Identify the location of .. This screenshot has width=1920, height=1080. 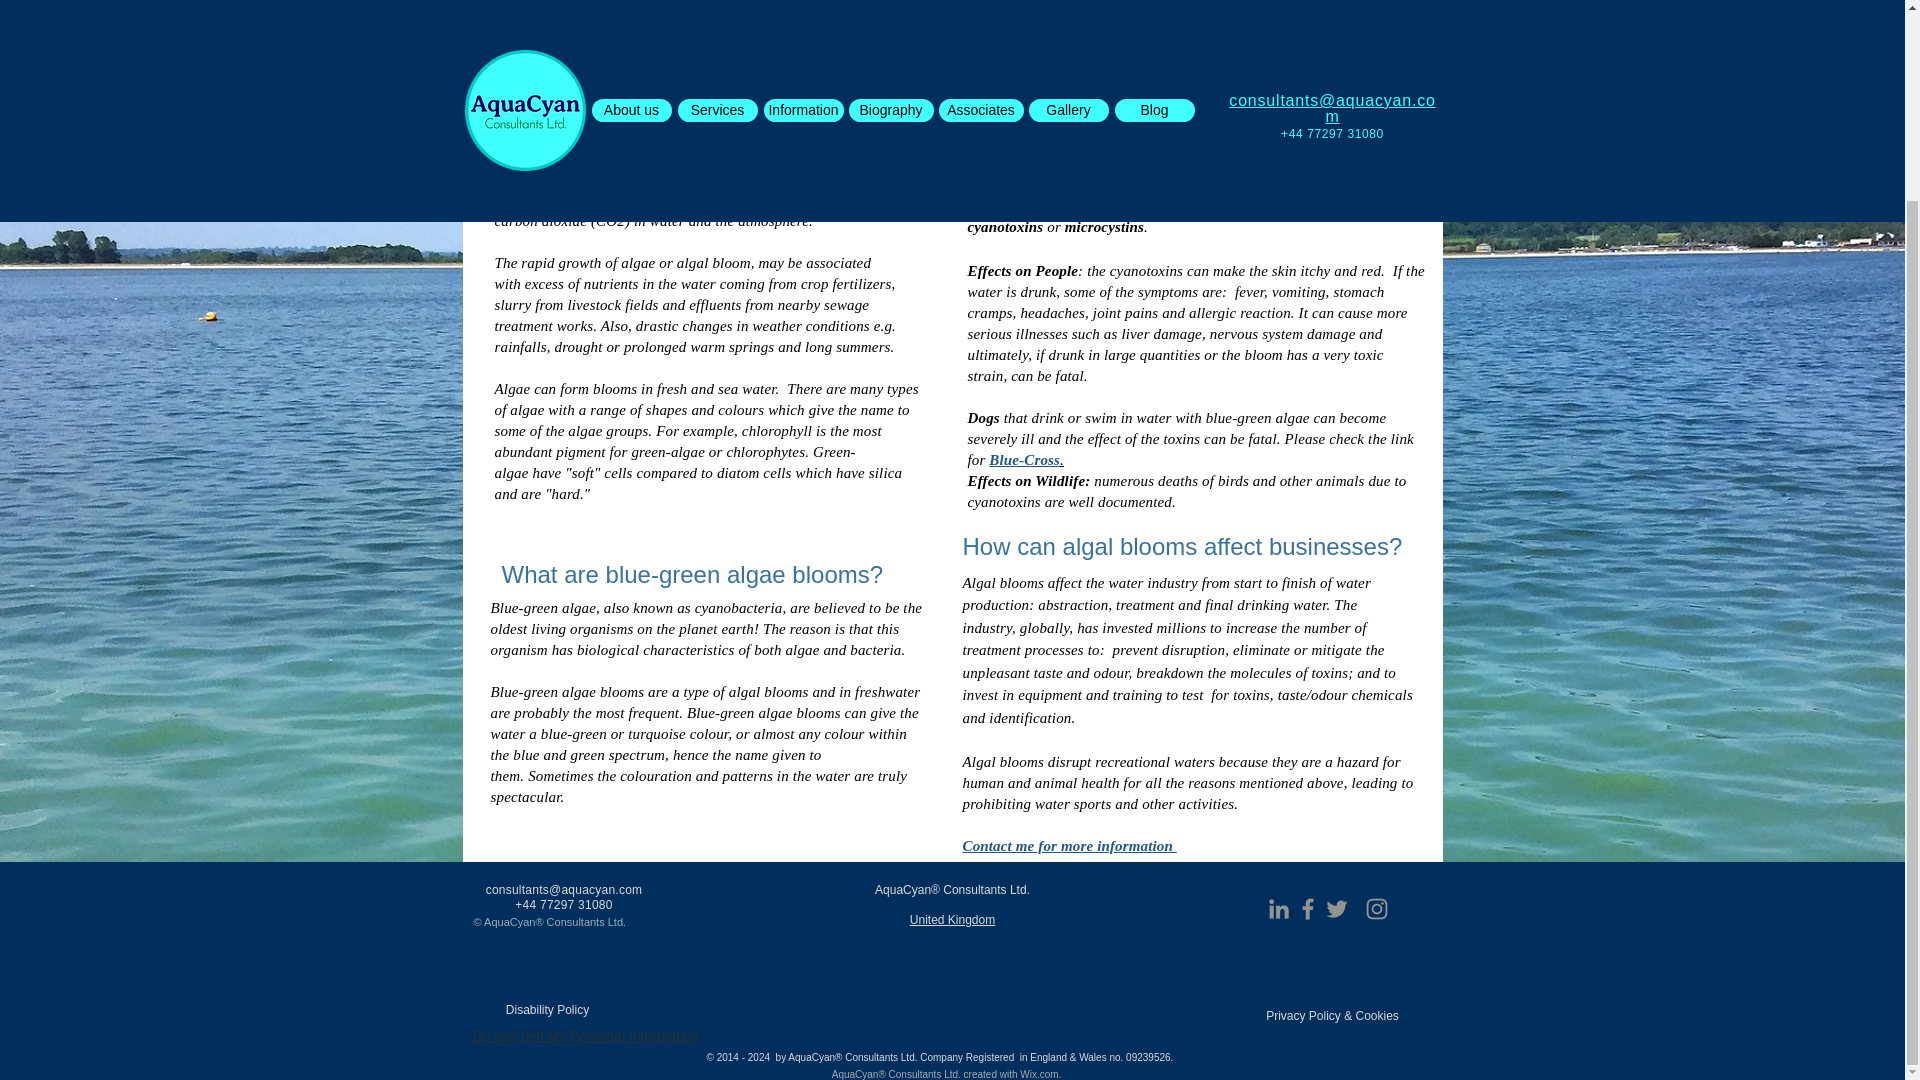
(1061, 458).